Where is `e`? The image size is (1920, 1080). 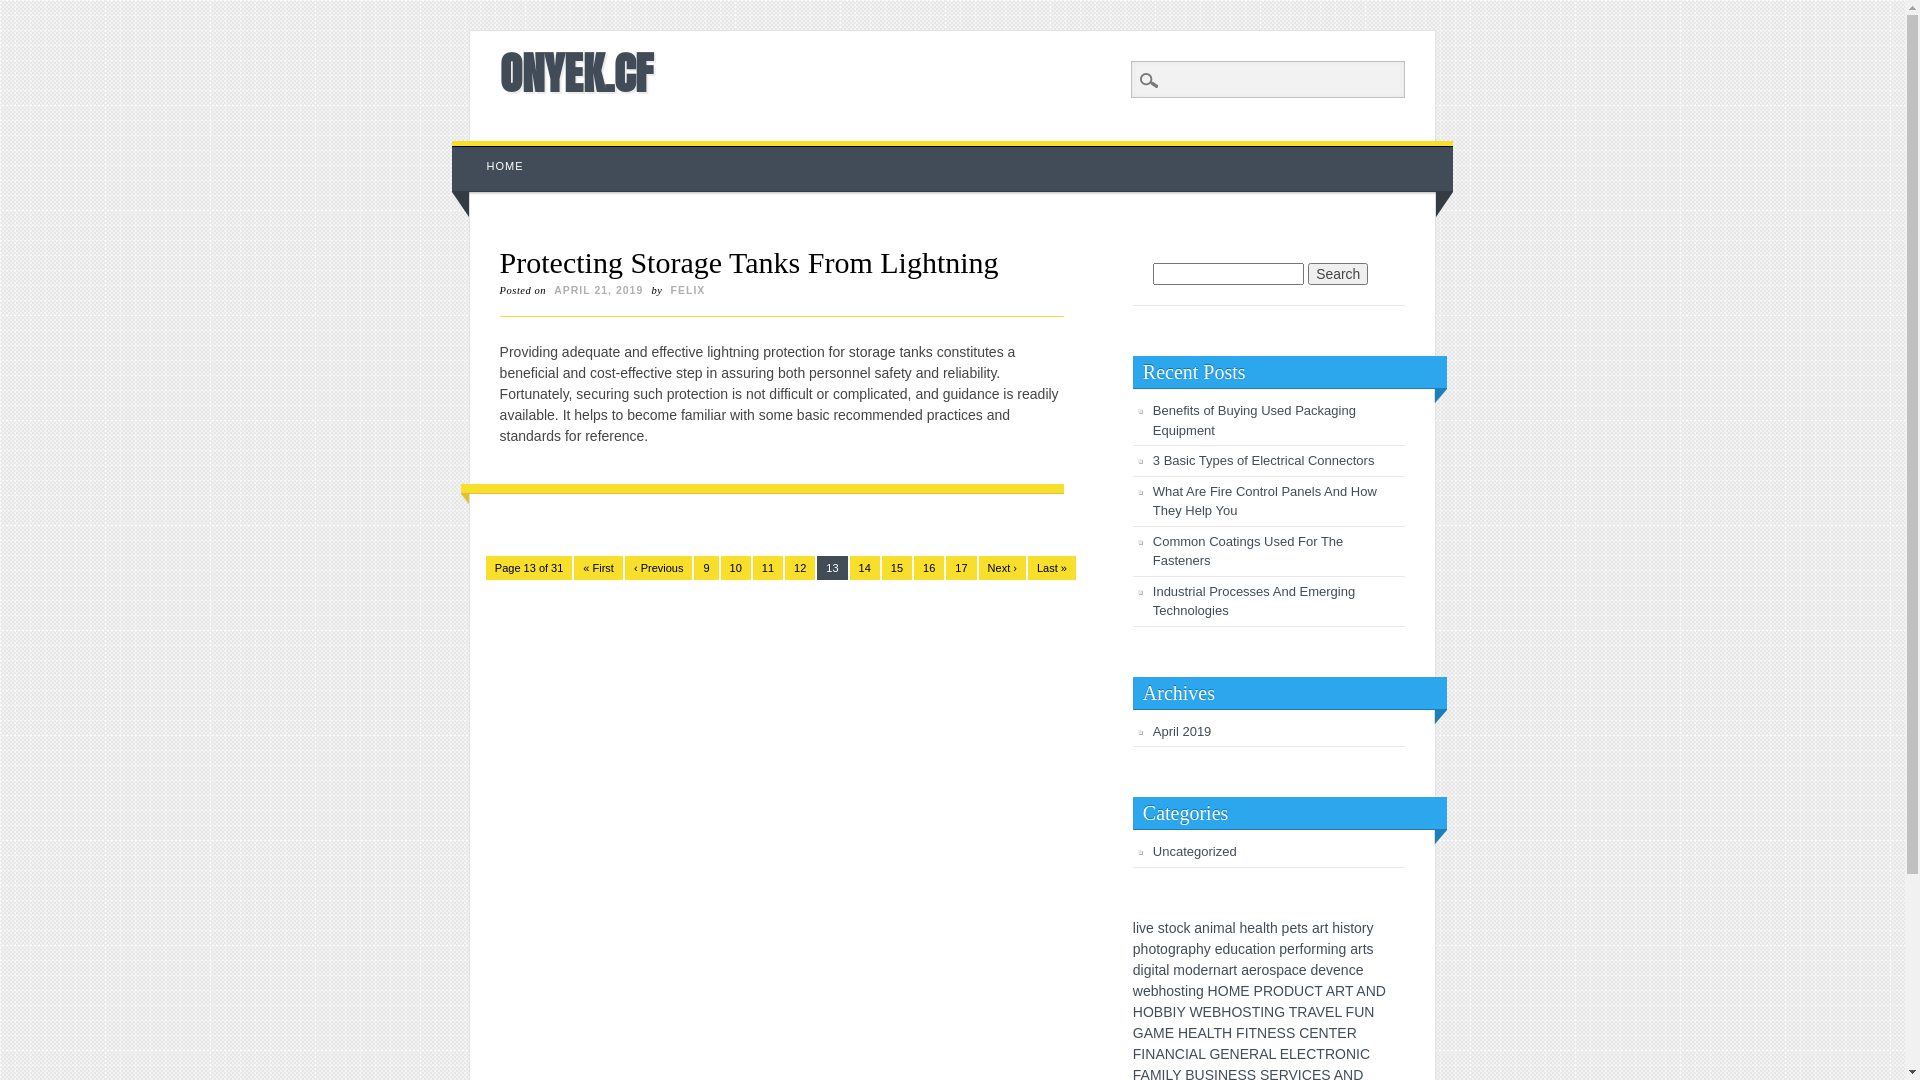 e is located at coordinates (1251, 928).